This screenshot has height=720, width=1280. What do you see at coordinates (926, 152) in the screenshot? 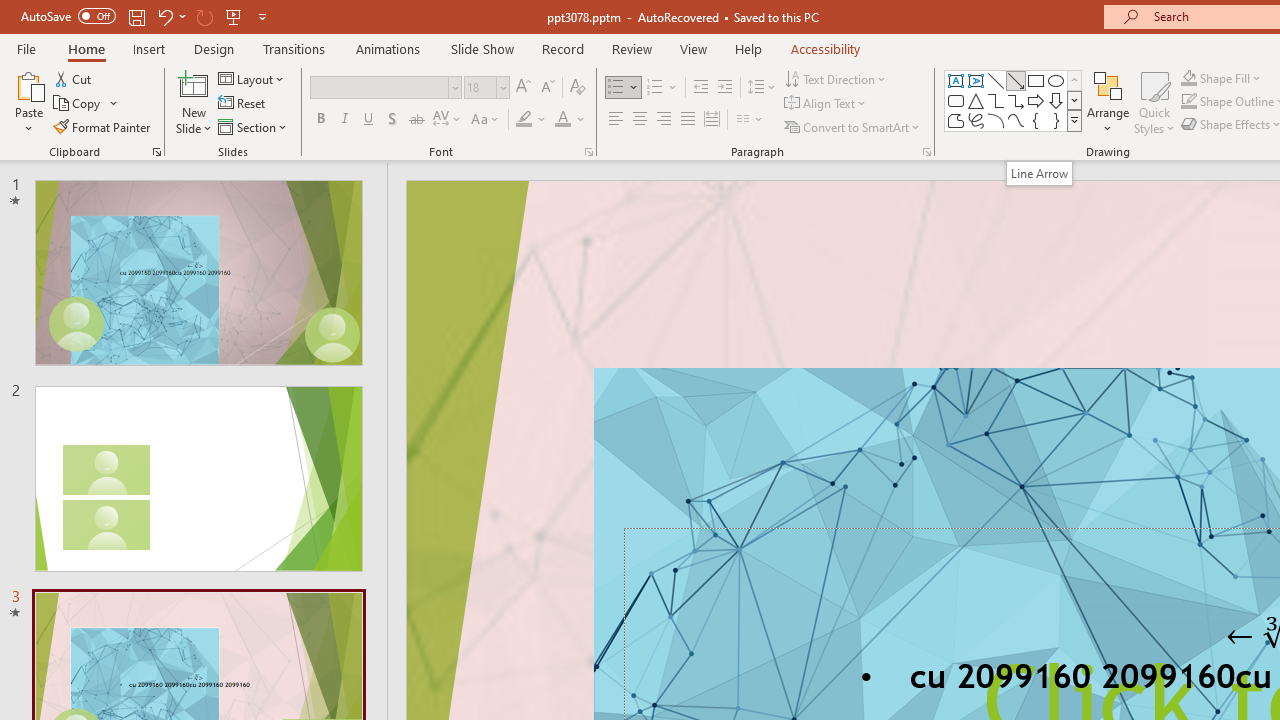
I see `Paragraph...` at bounding box center [926, 152].